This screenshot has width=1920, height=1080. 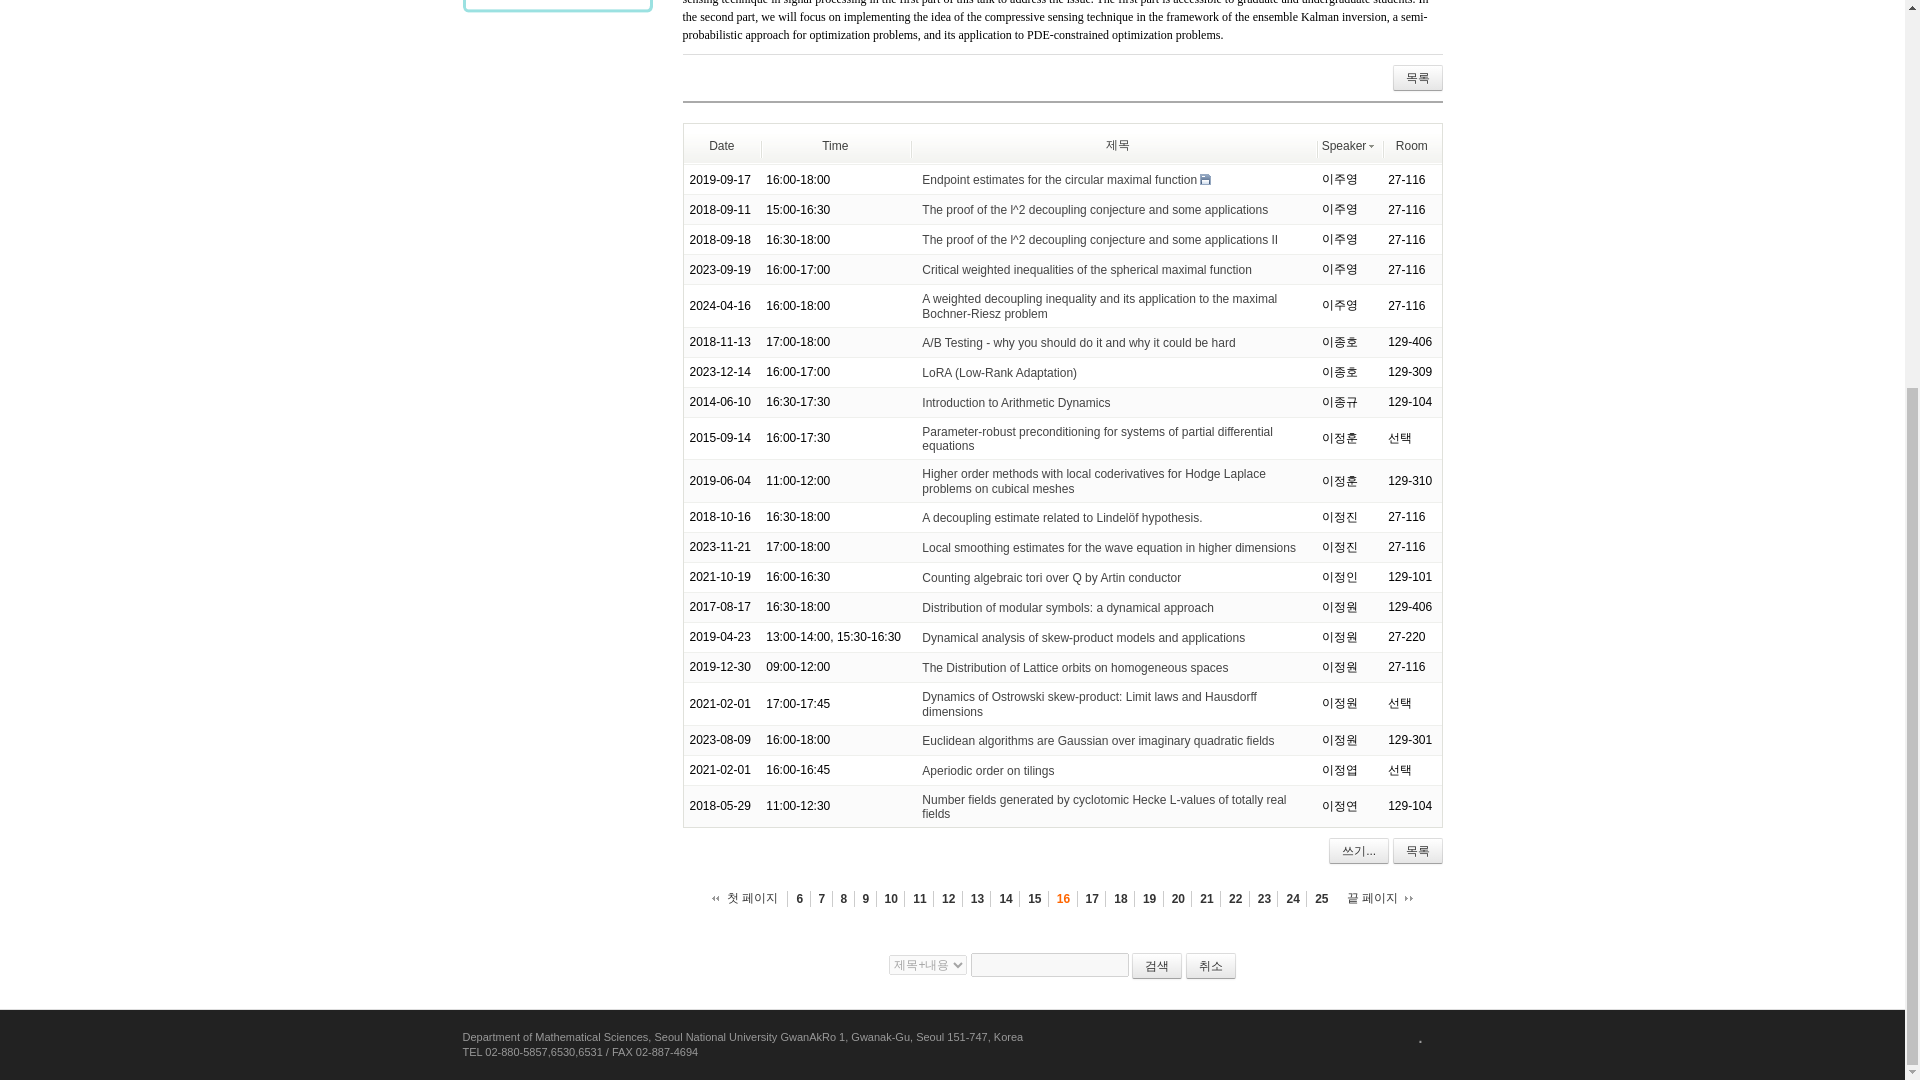 I want to click on Date, so click(x=720, y=146).